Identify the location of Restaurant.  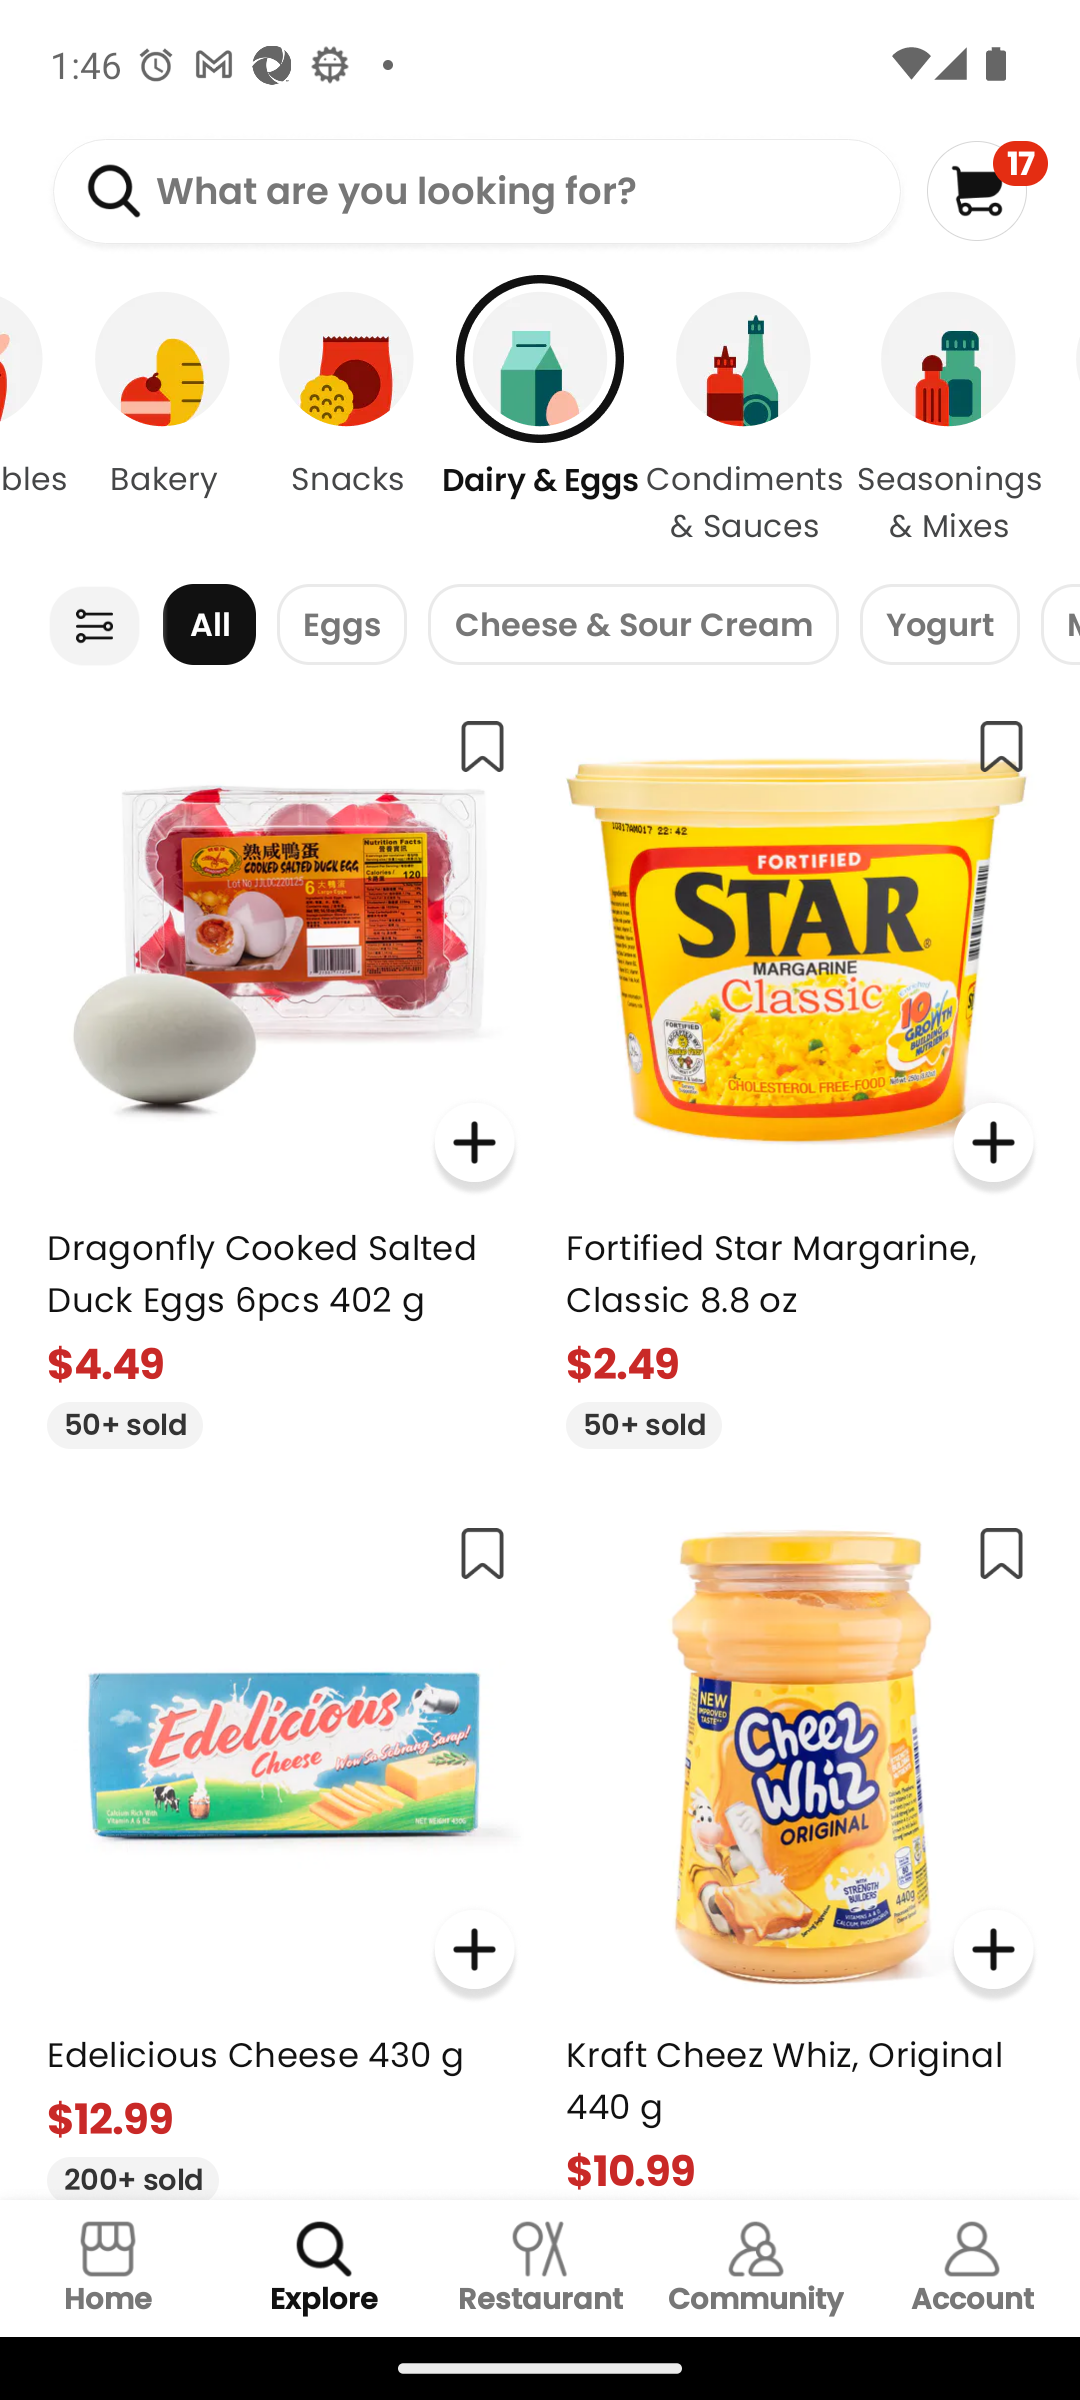
(540, 2268).